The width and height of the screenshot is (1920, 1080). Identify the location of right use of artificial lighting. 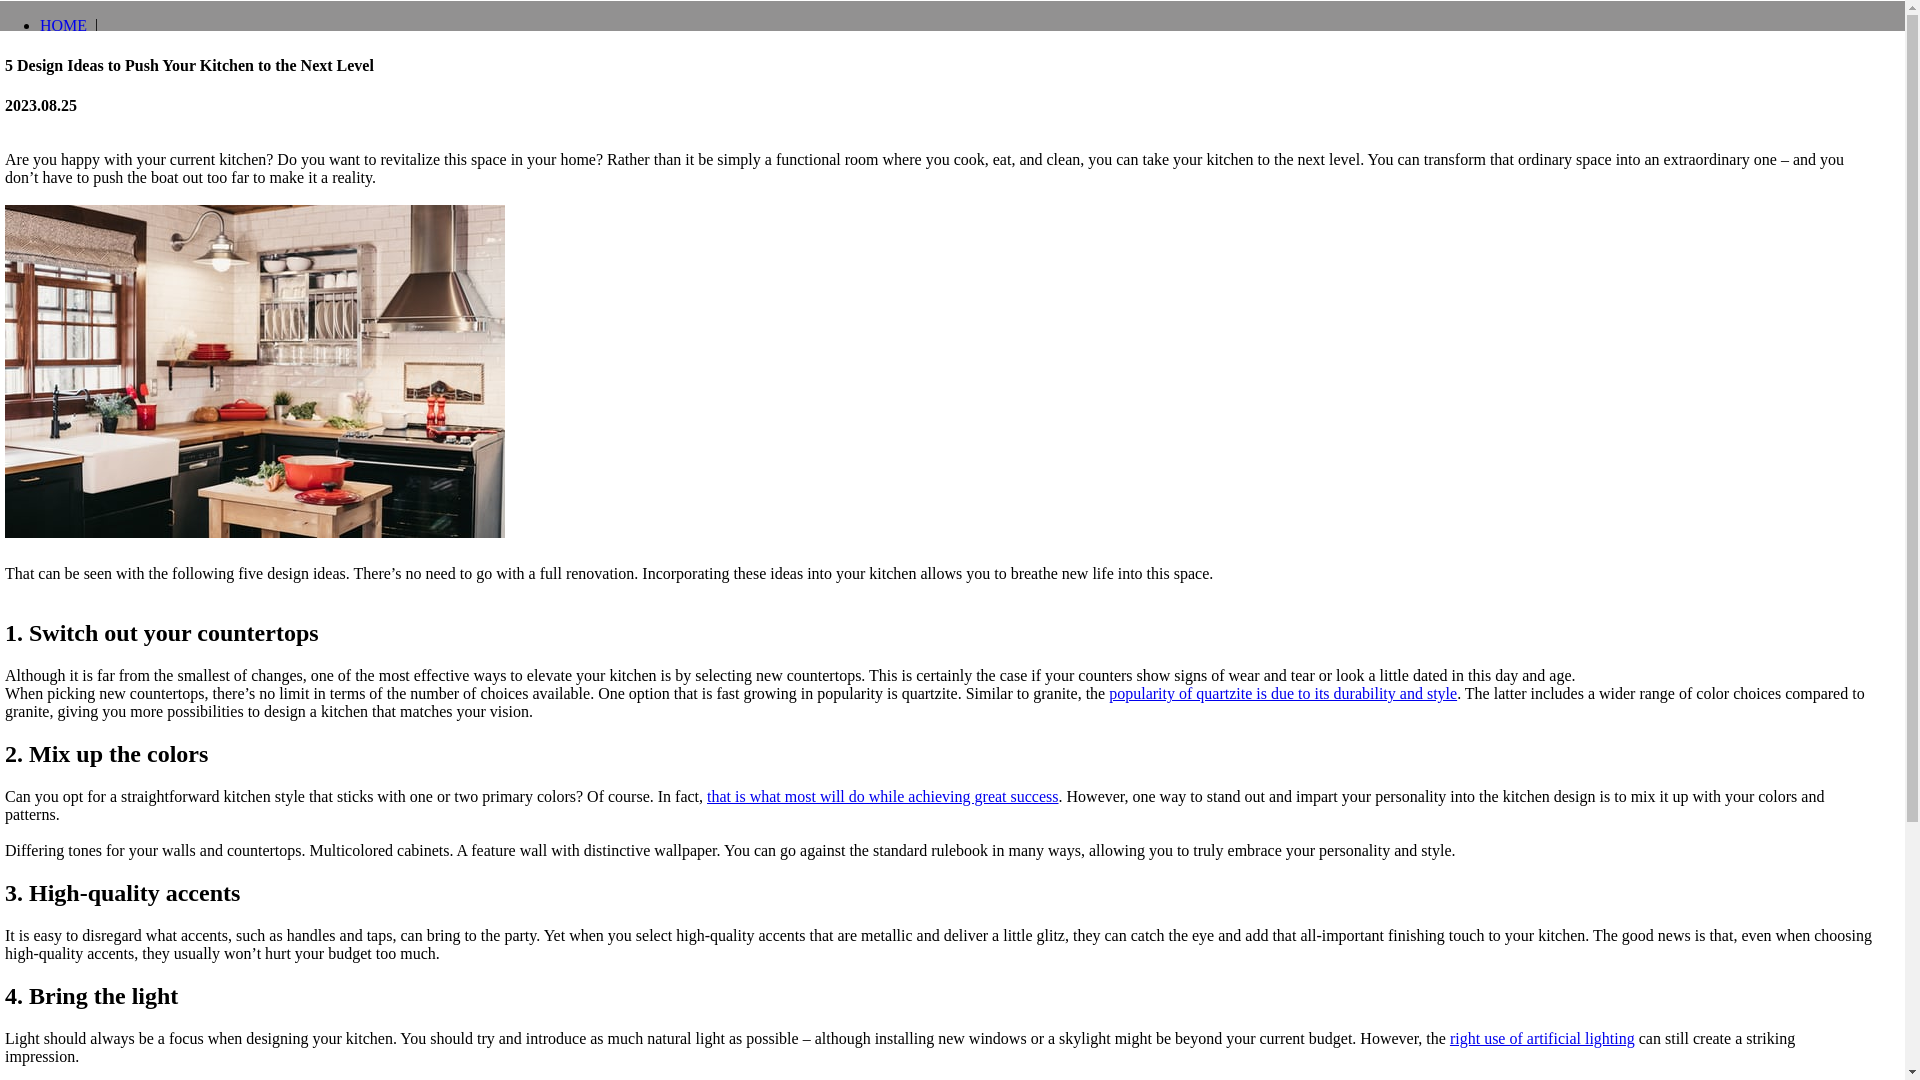
(1542, 1038).